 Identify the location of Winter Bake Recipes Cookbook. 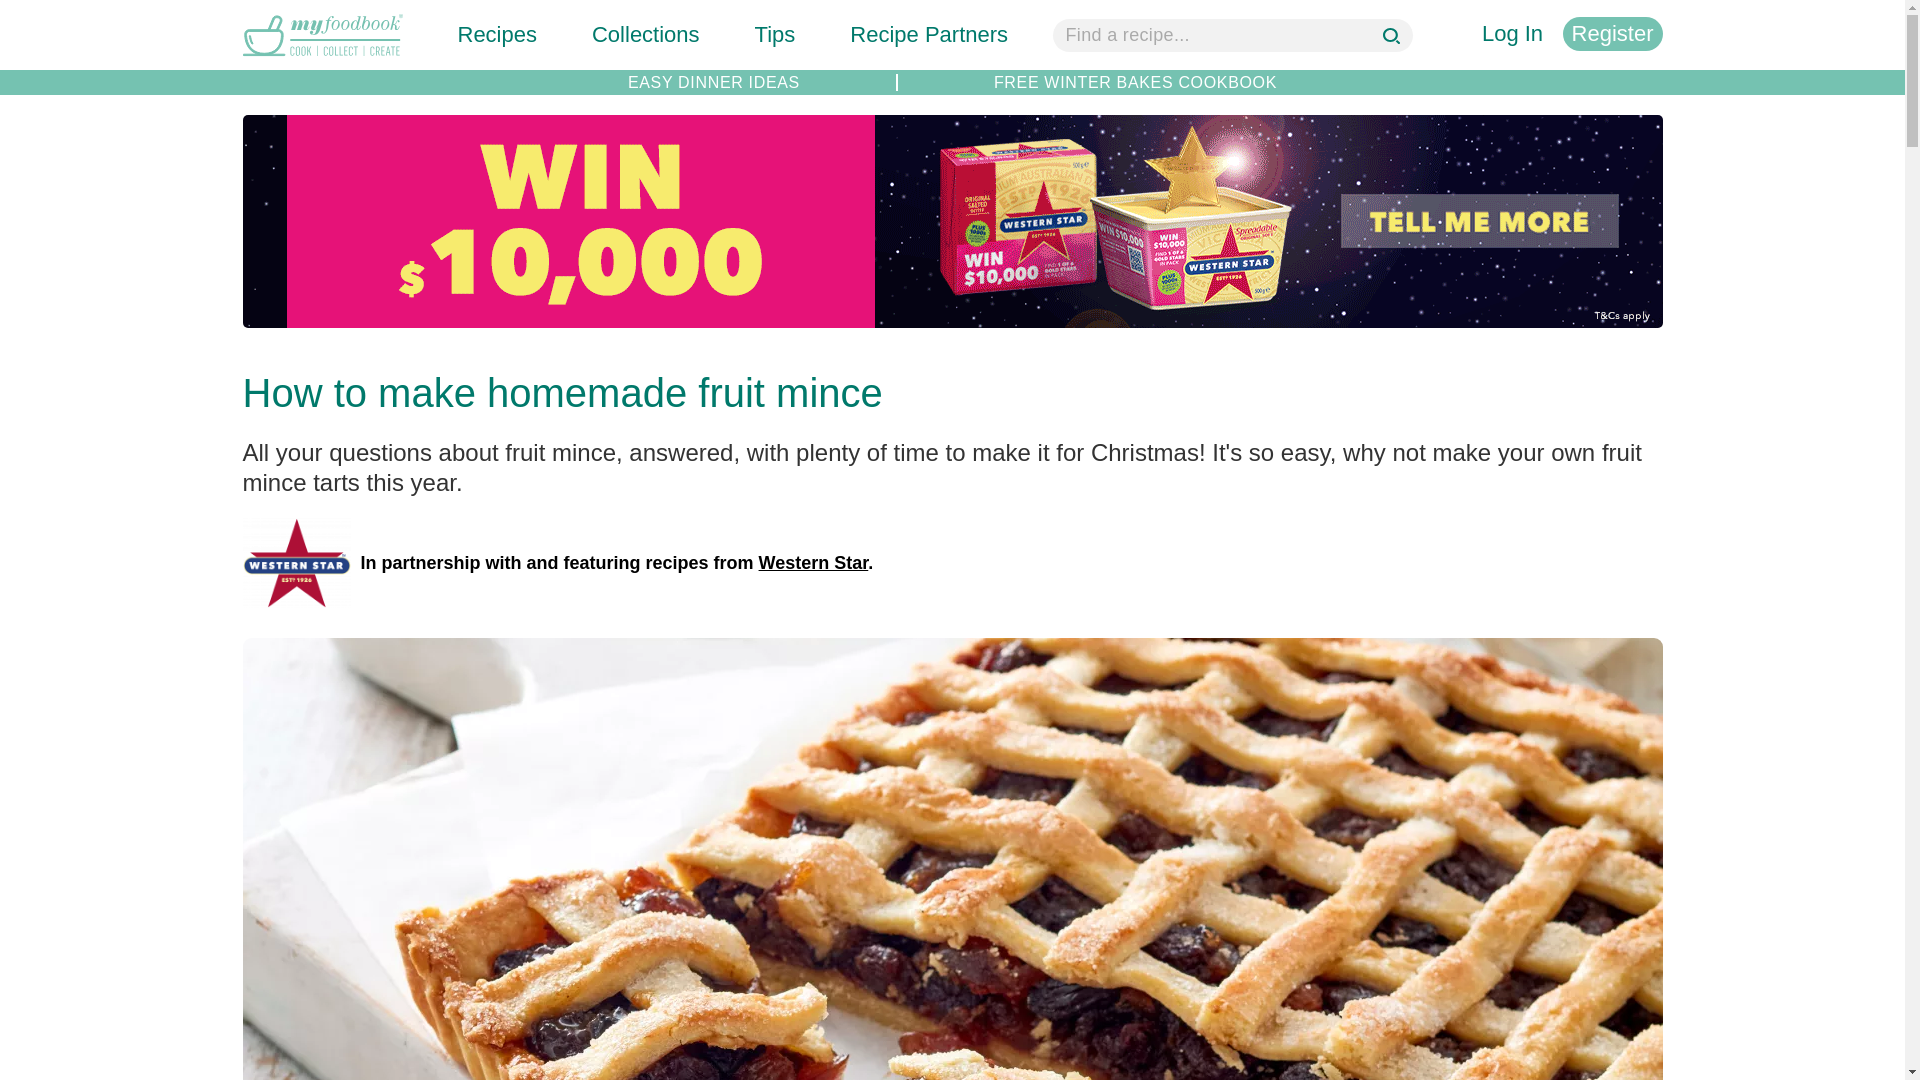
(1135, 82).